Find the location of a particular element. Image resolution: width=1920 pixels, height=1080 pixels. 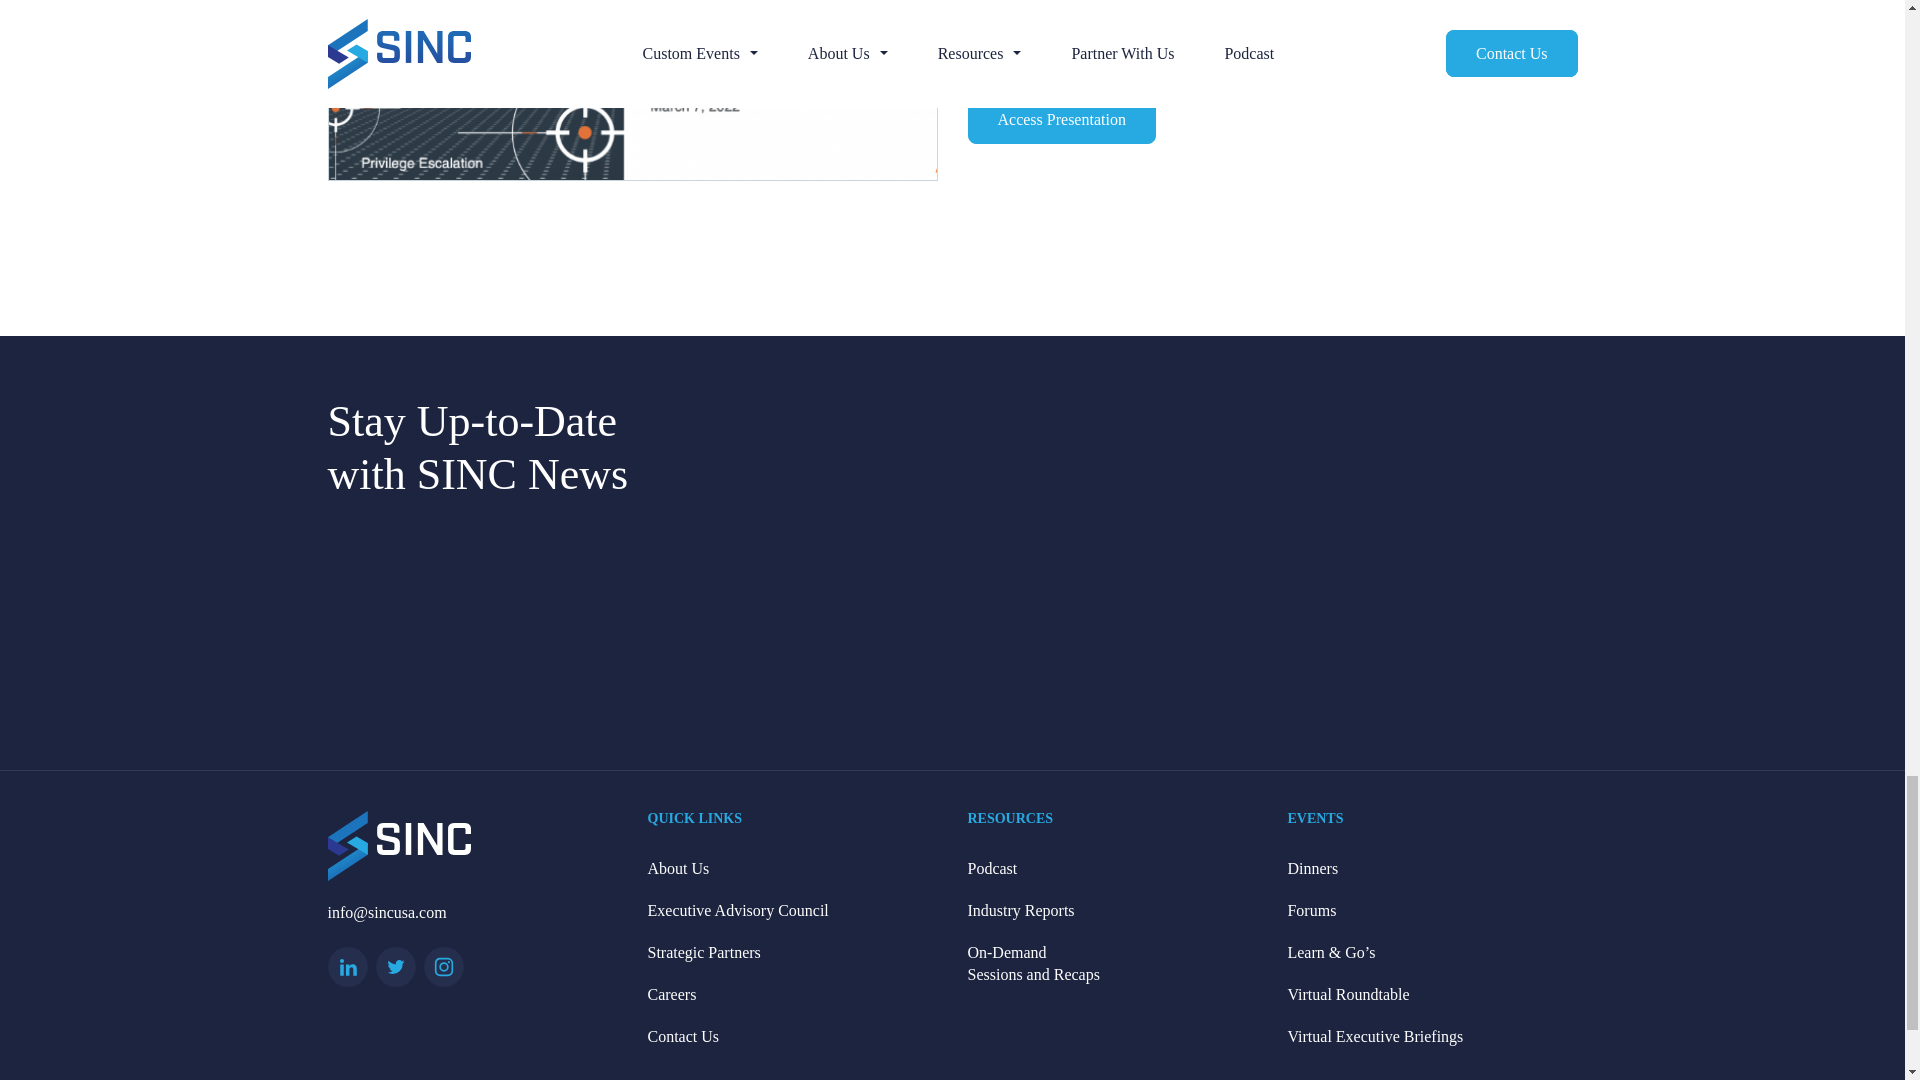

Access Presentation is located at coordinates (1061, 120).